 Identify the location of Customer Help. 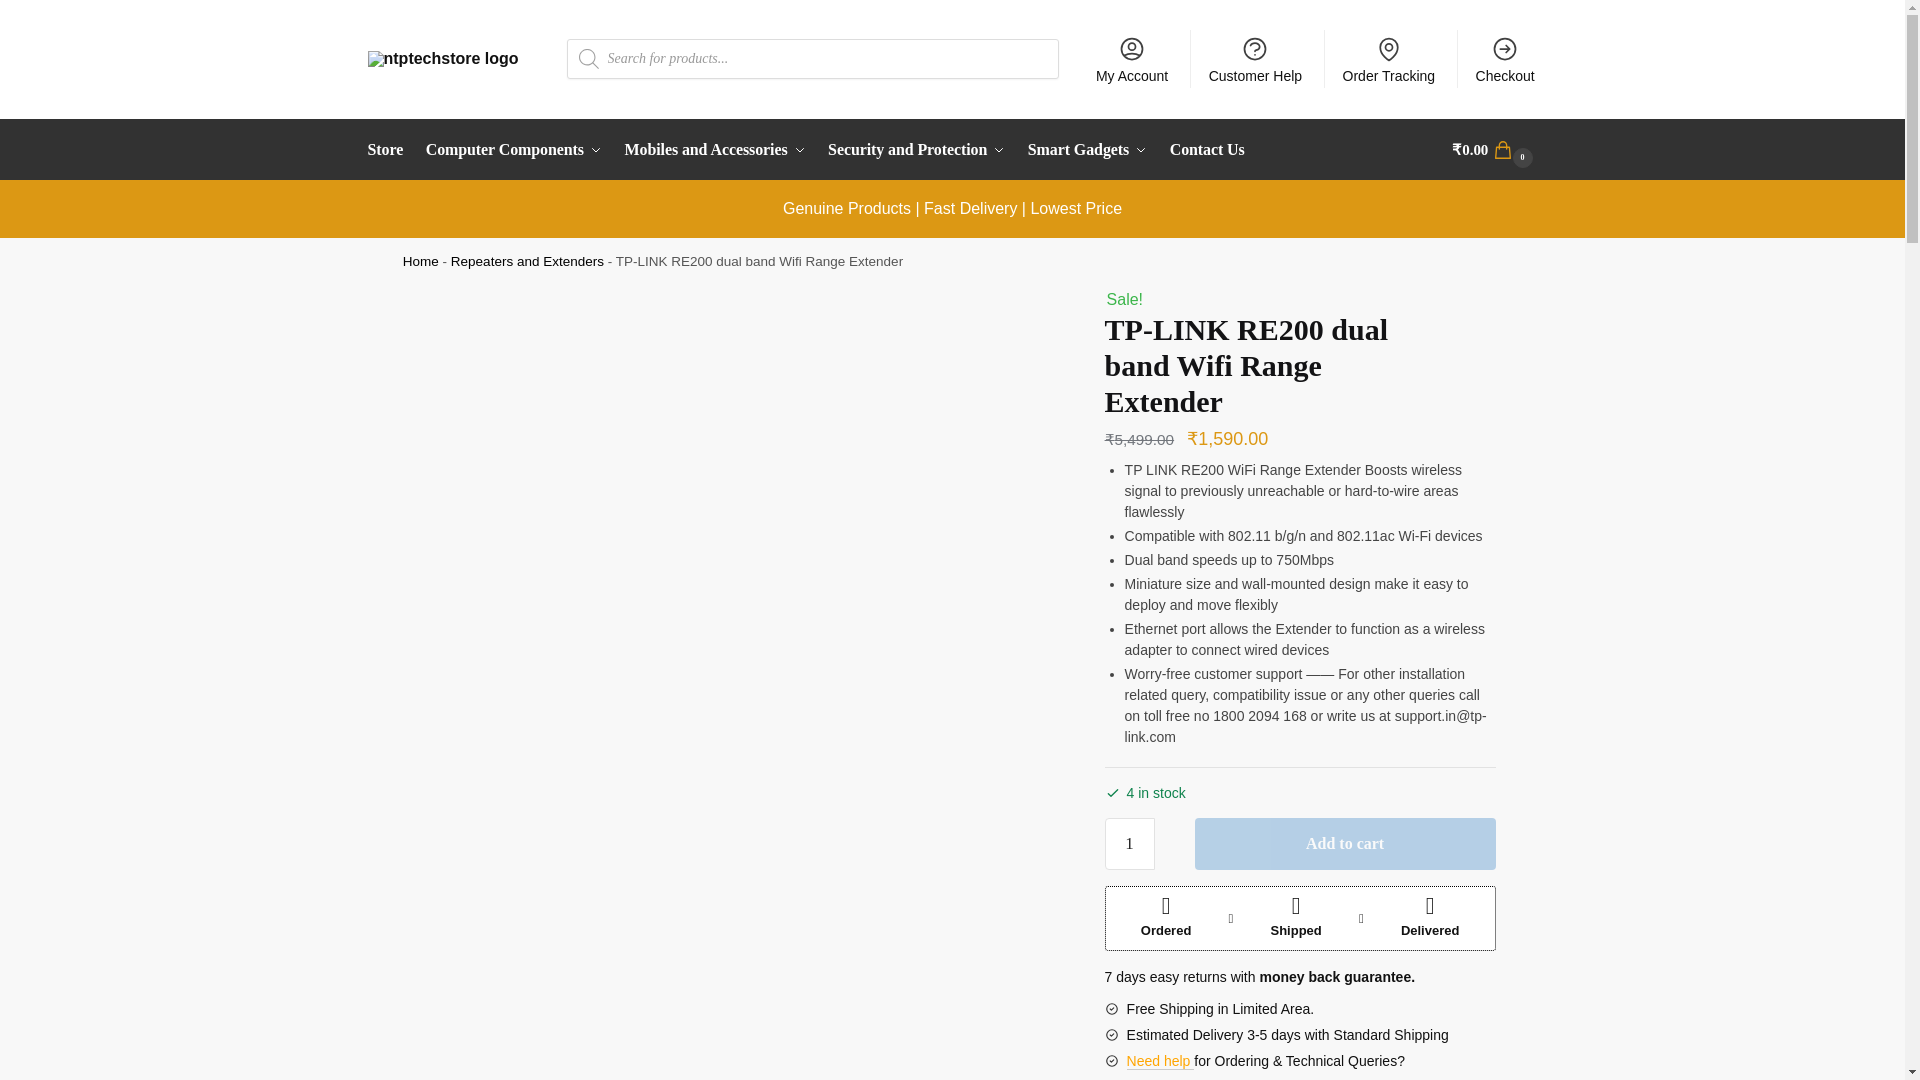
(1254, 58).